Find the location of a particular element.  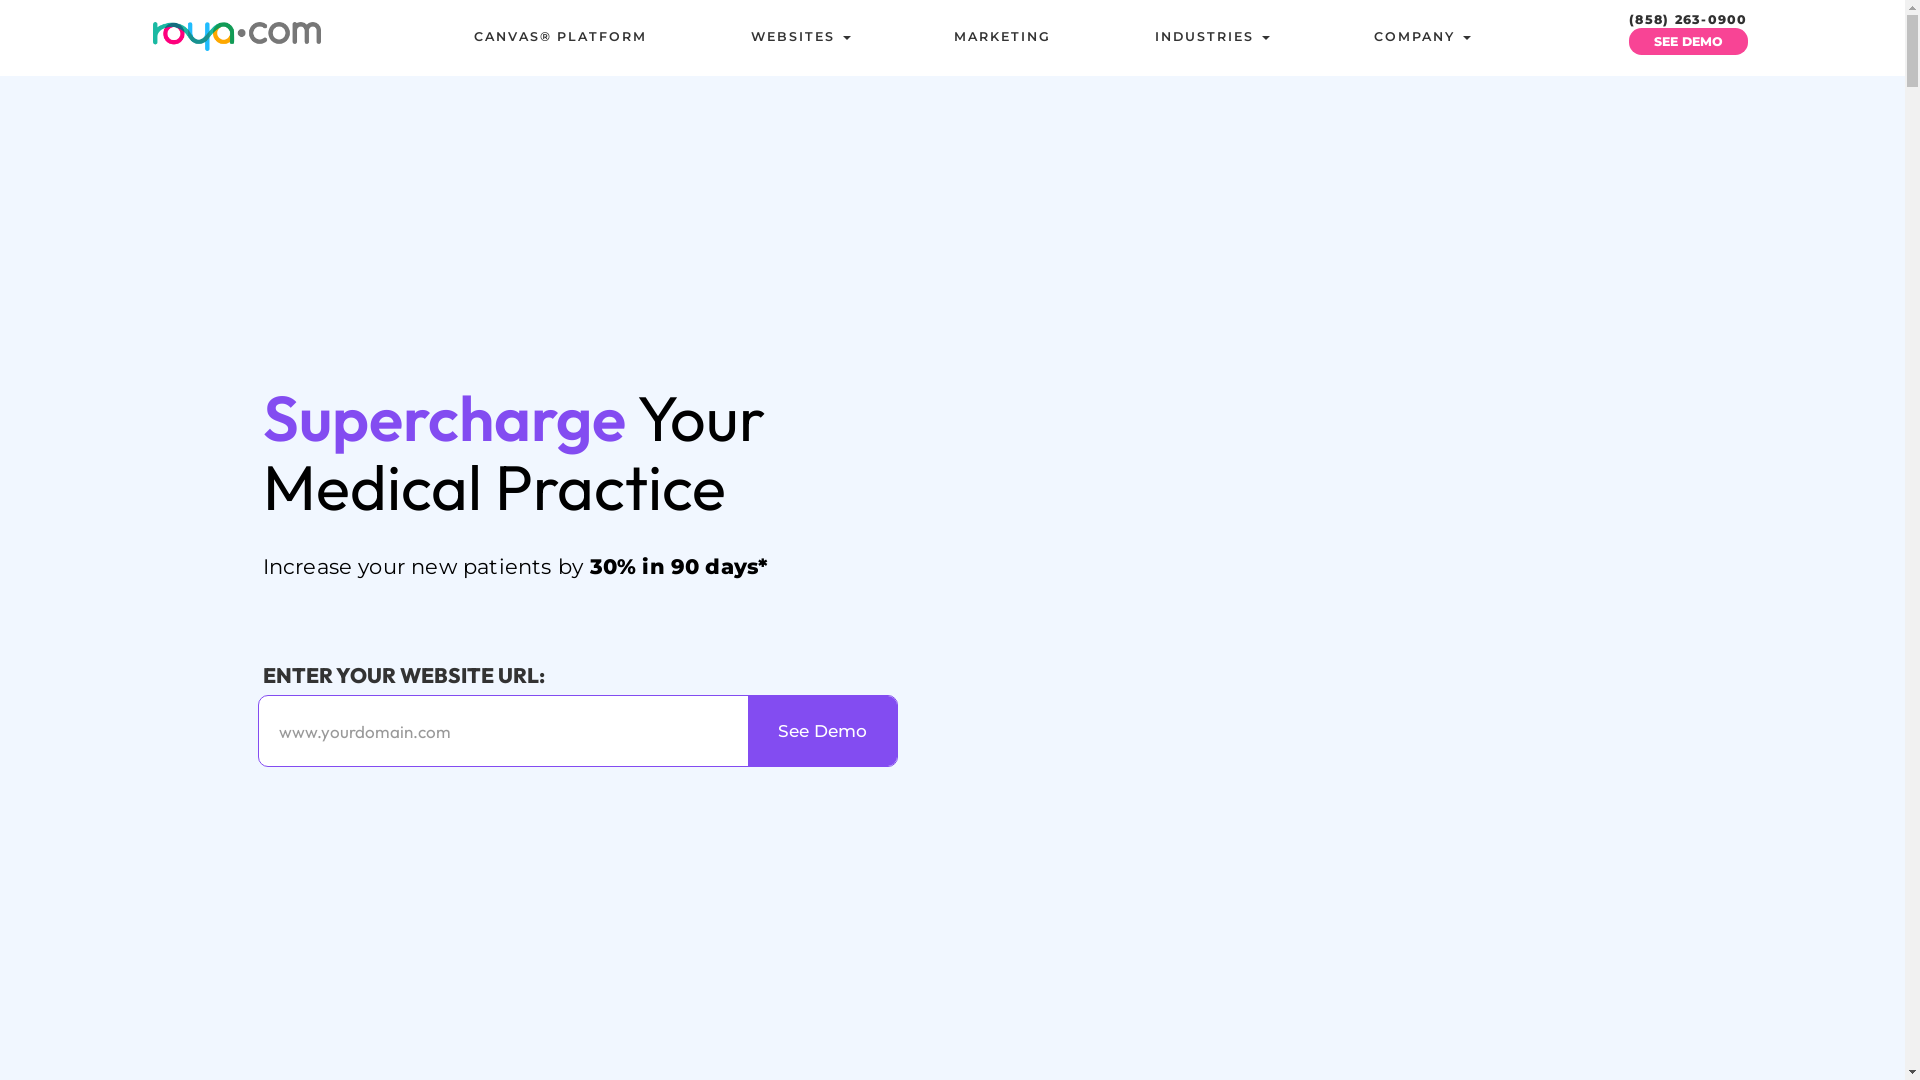

(858) 263-0900 is located at coordinates (1688, 20).